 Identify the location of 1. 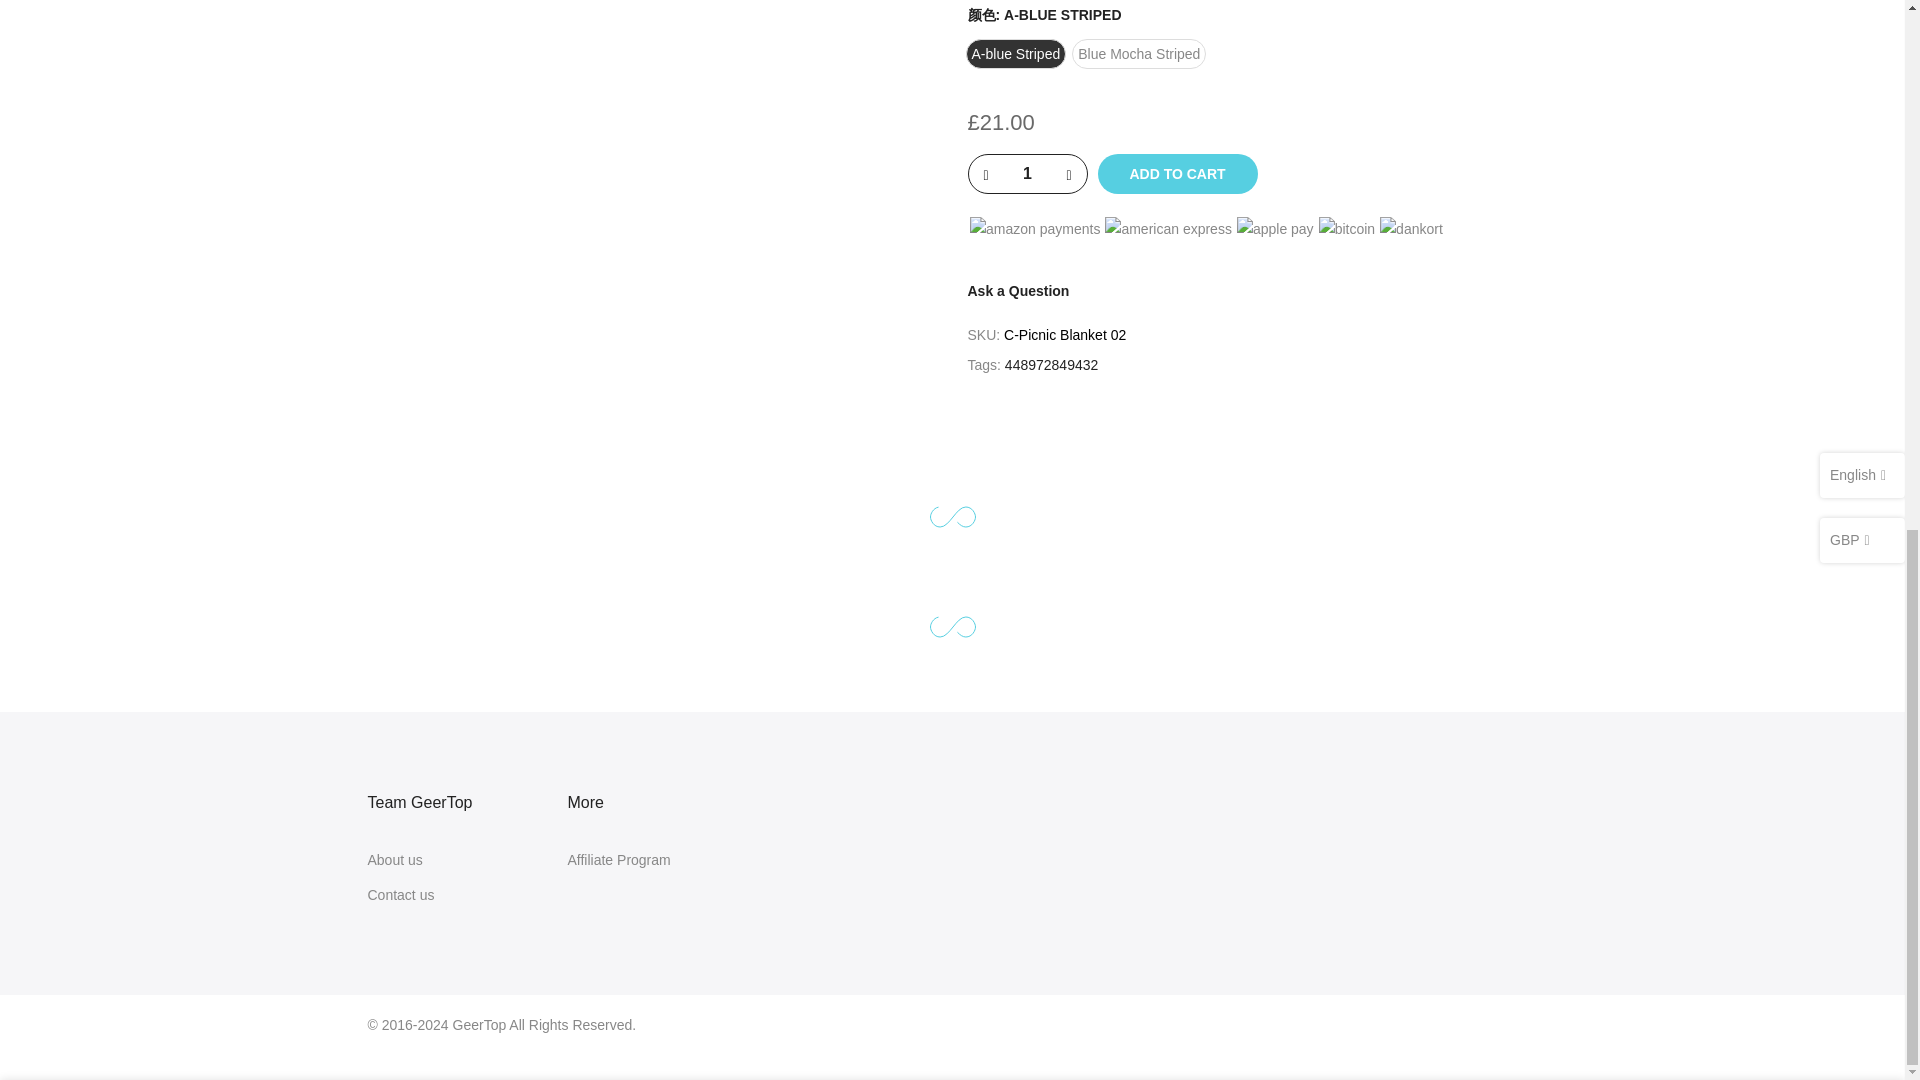
(1320, 88).